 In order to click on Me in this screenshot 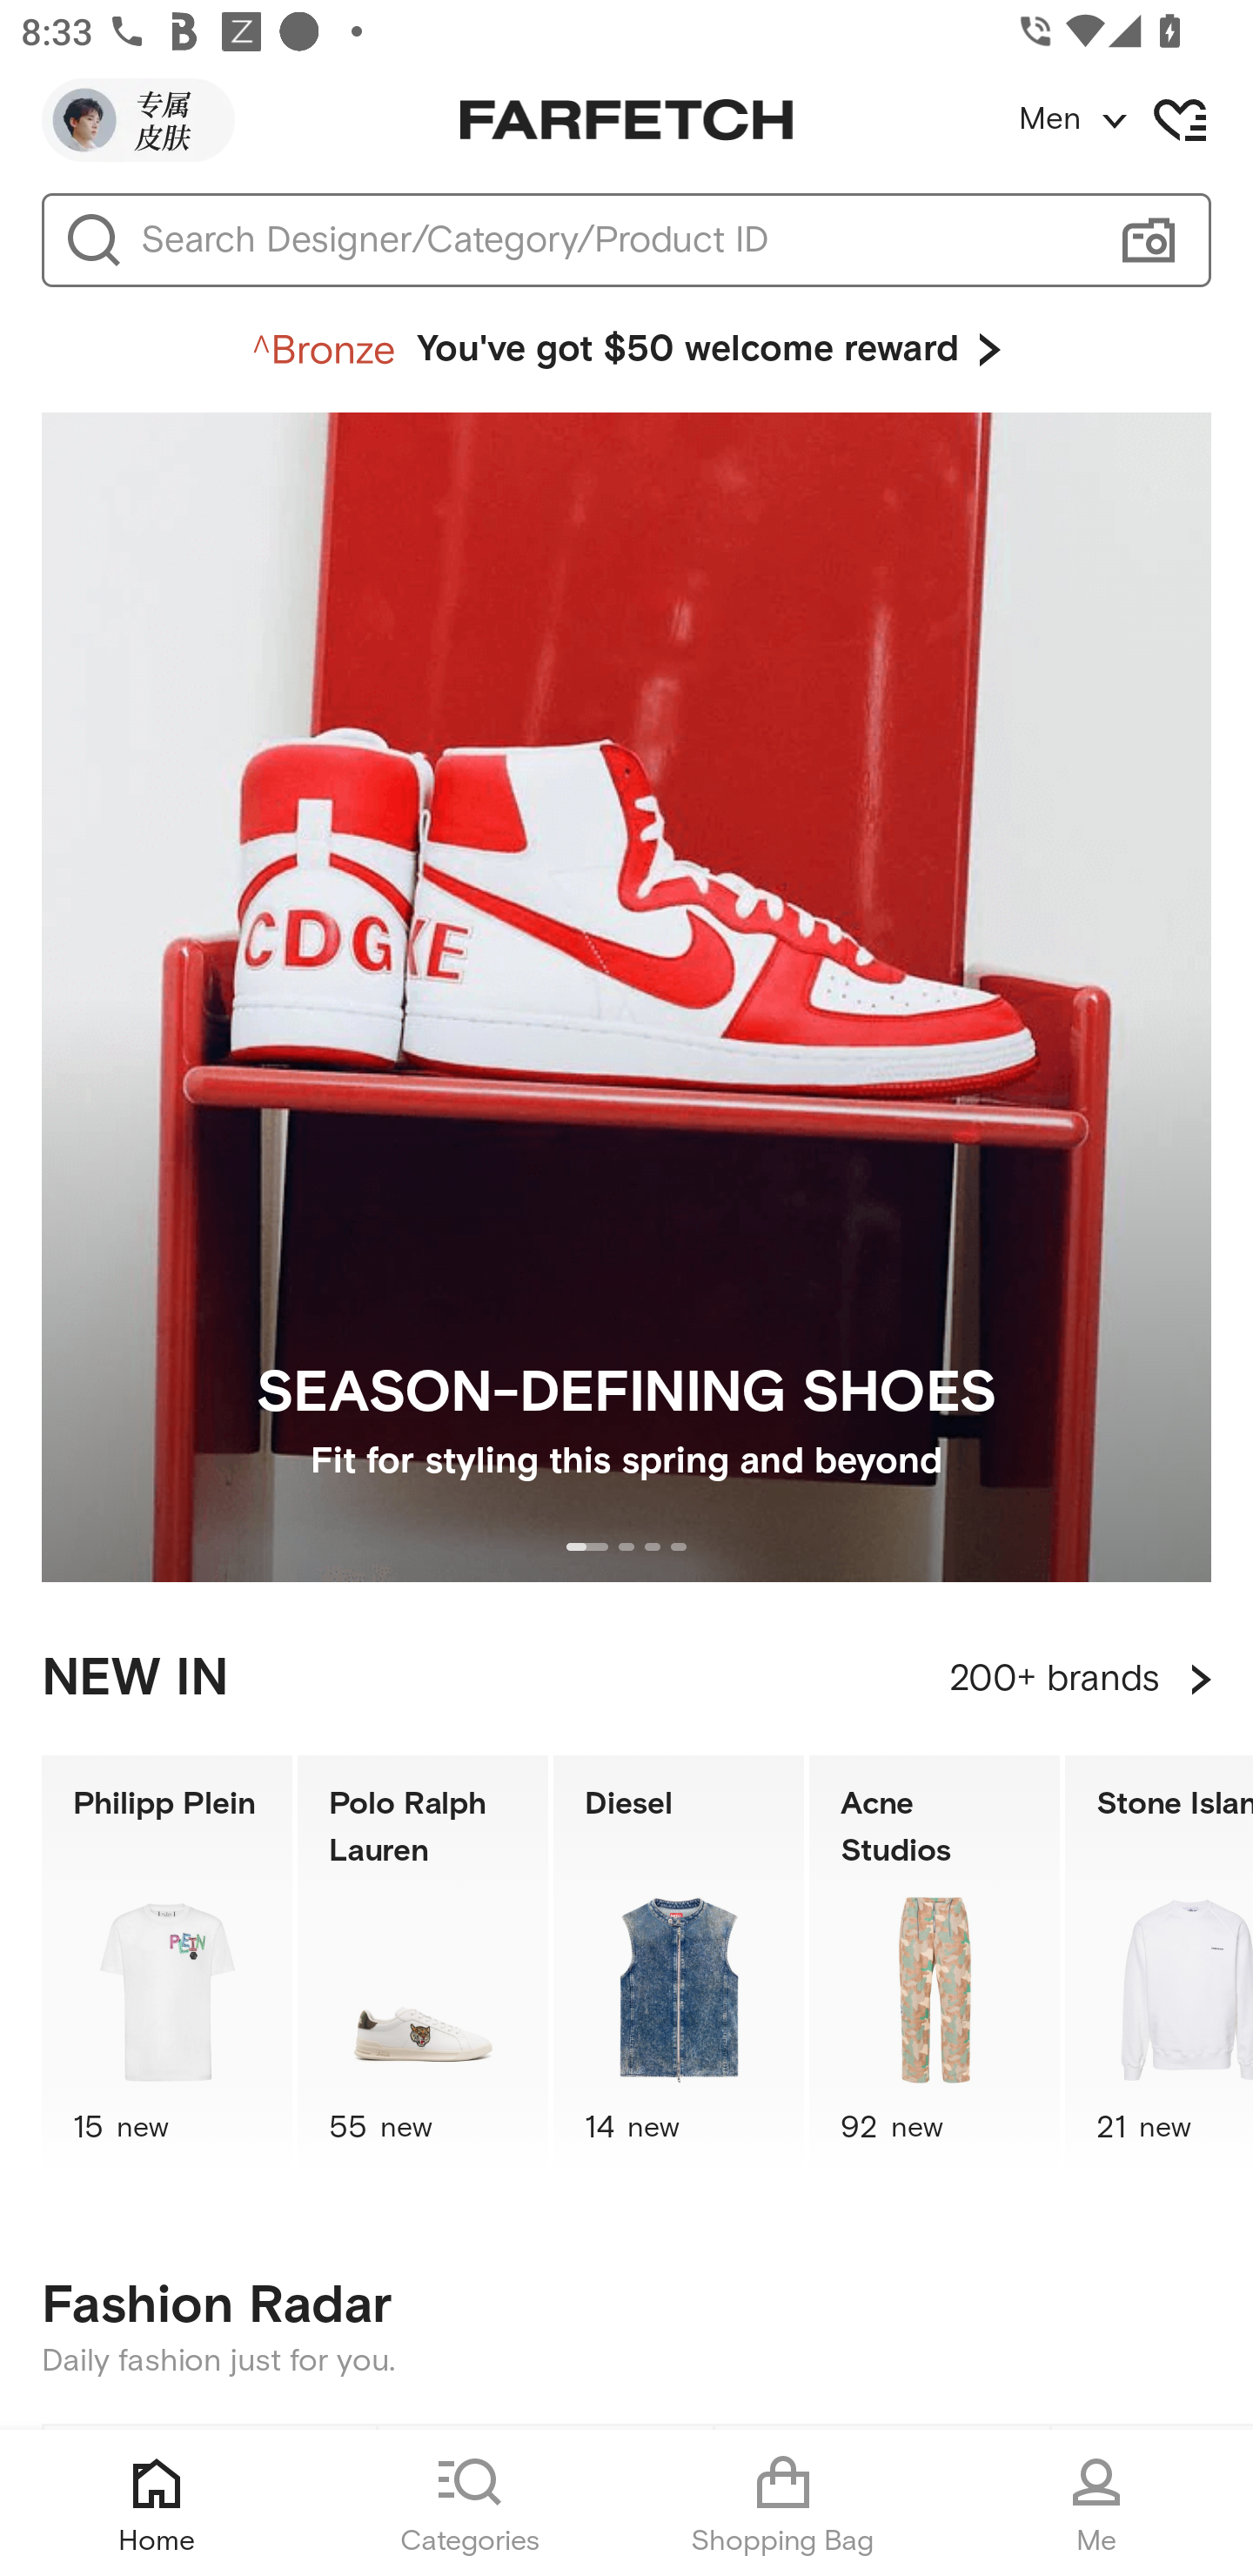, I will do `click(1096, 2503)`.